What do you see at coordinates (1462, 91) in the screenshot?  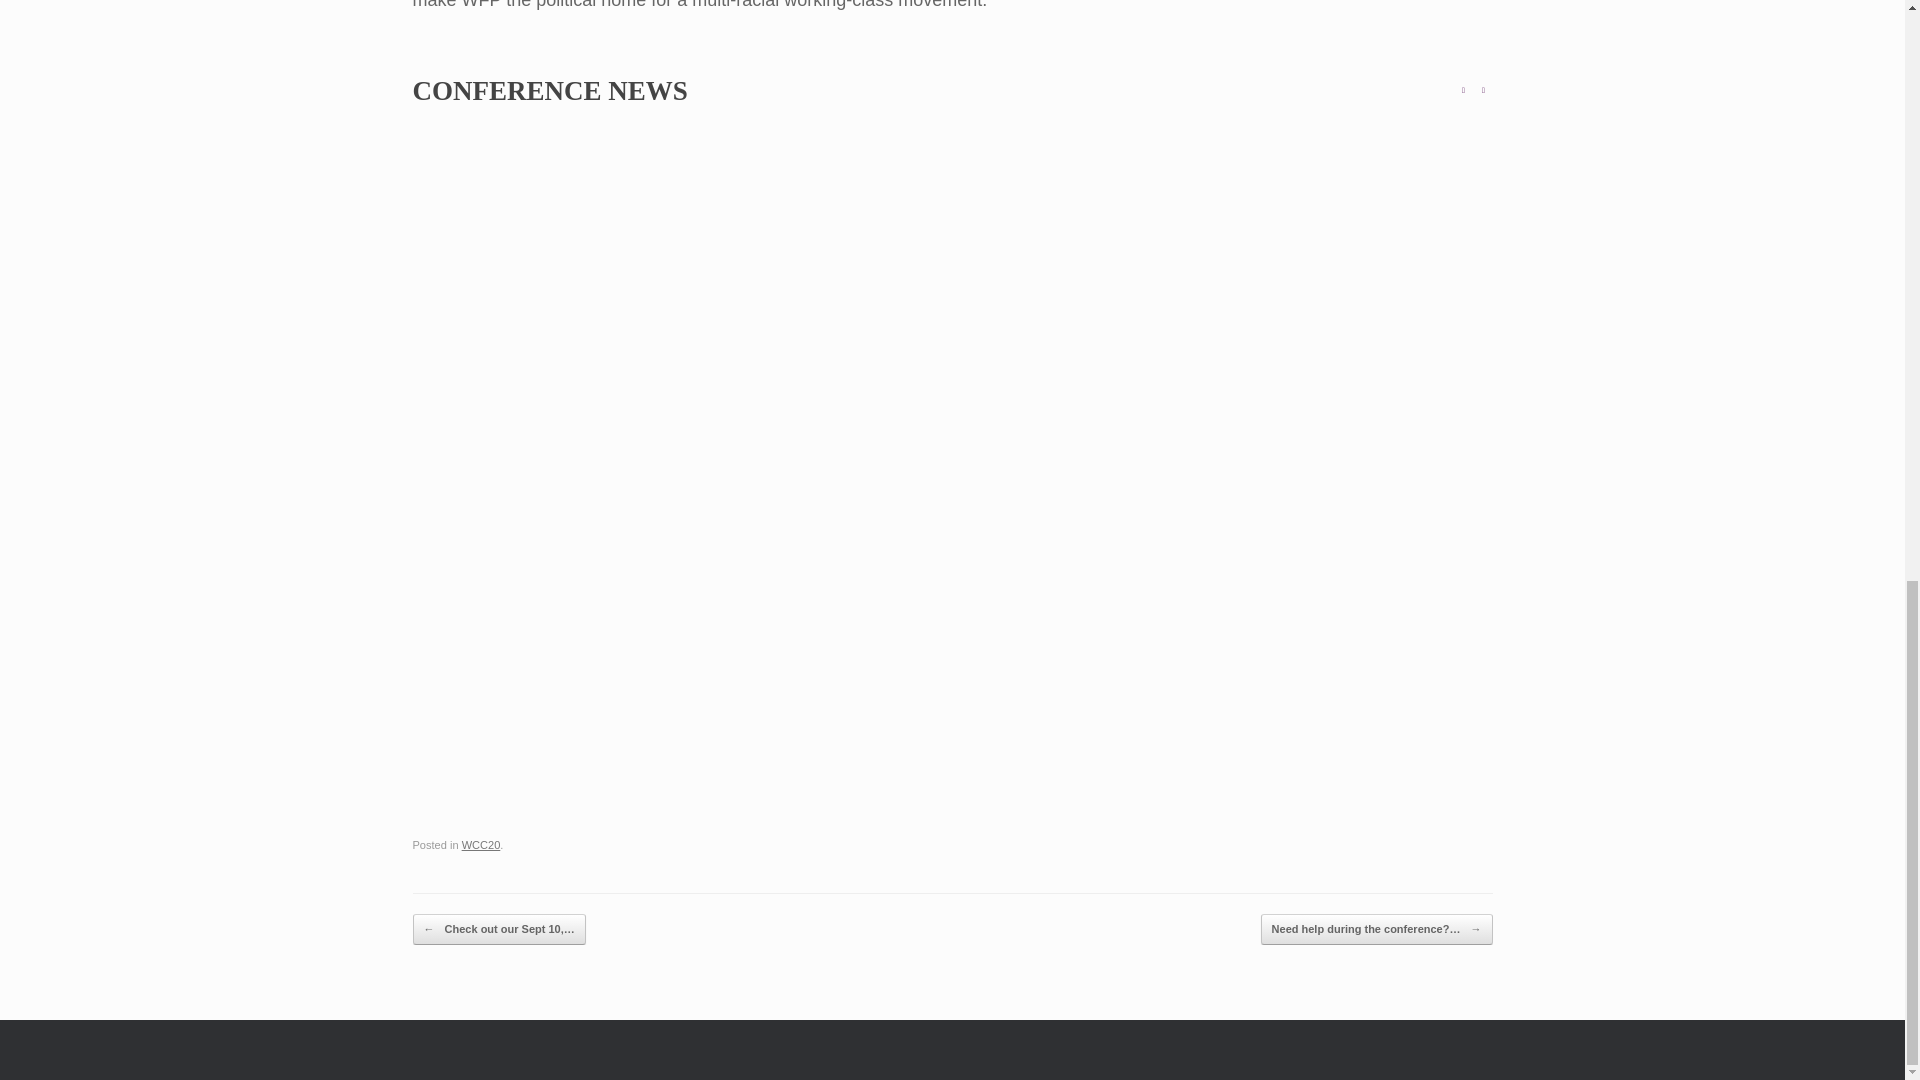 I see `Previous` at bounding box center [1462, 91].